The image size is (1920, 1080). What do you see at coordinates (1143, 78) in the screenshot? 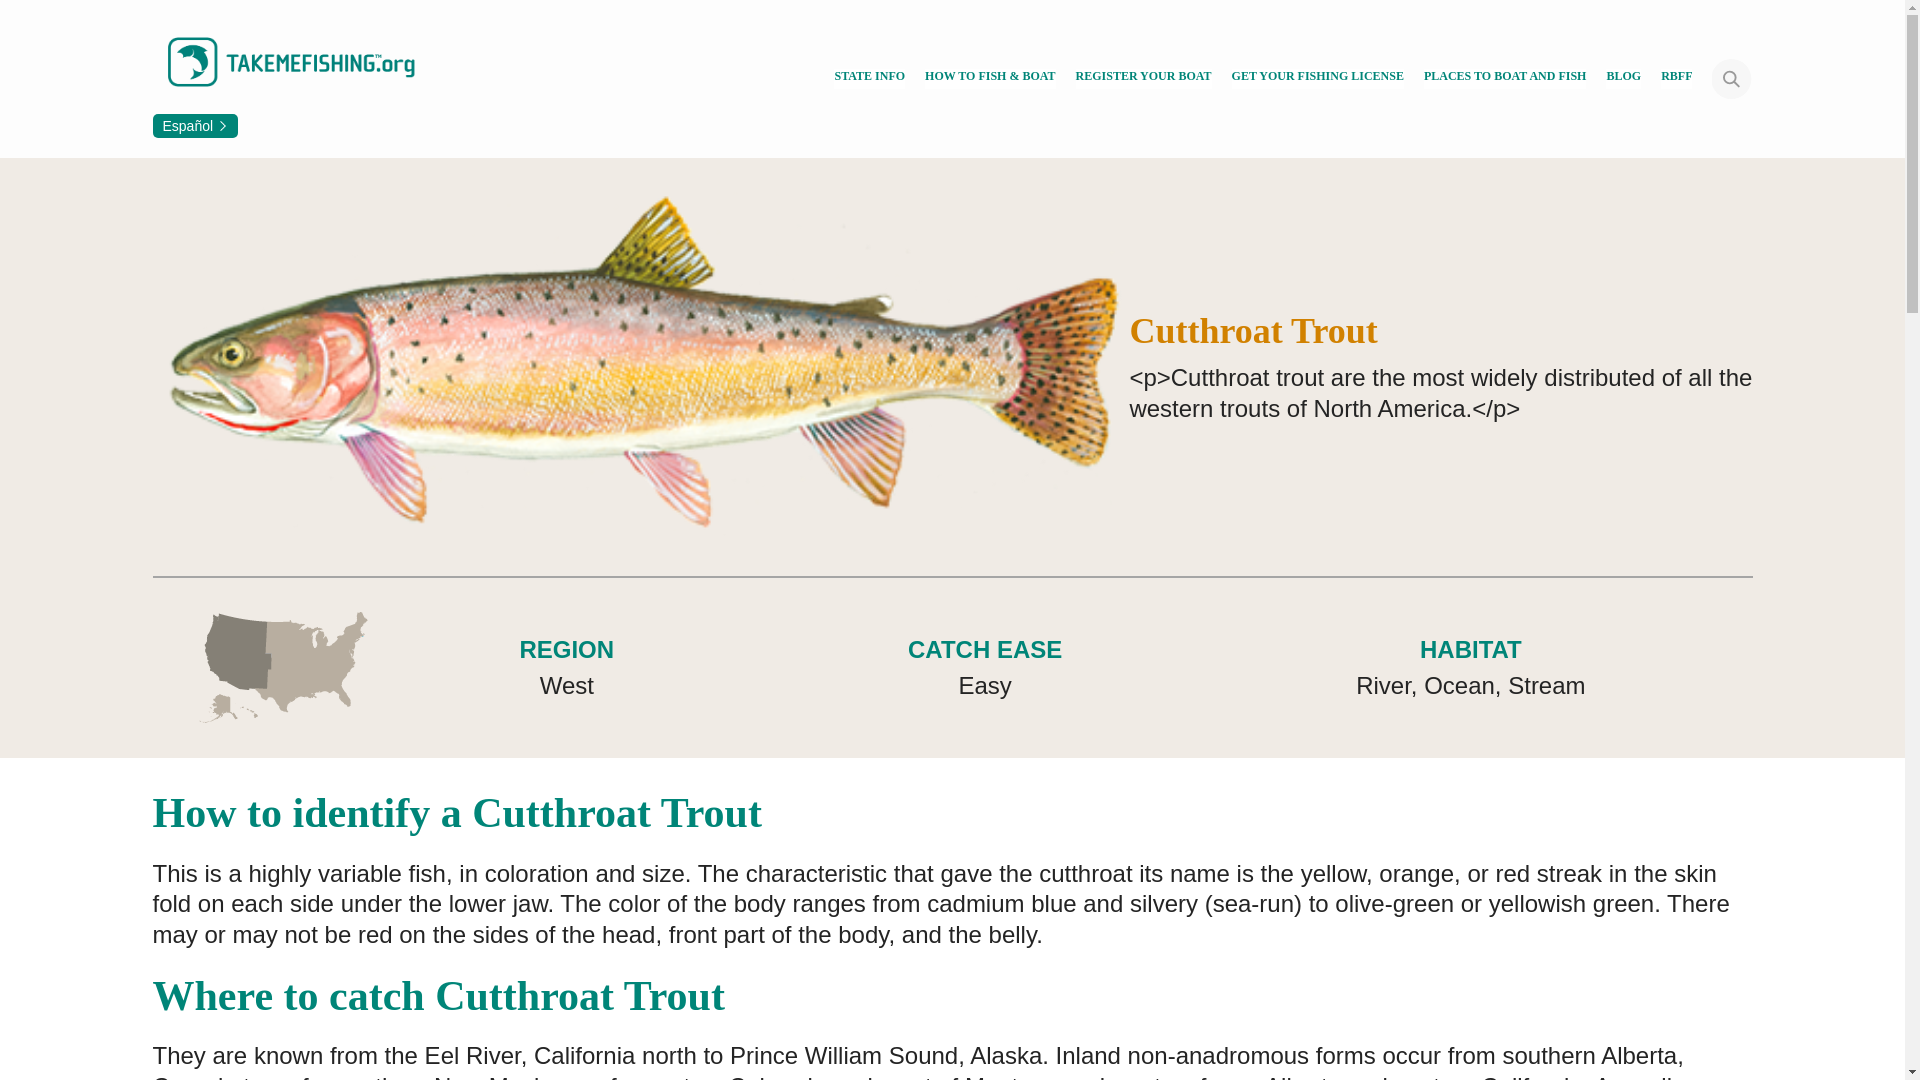
I see `REGISTER YOUR BOAT` at bounding box center [1143, 78].